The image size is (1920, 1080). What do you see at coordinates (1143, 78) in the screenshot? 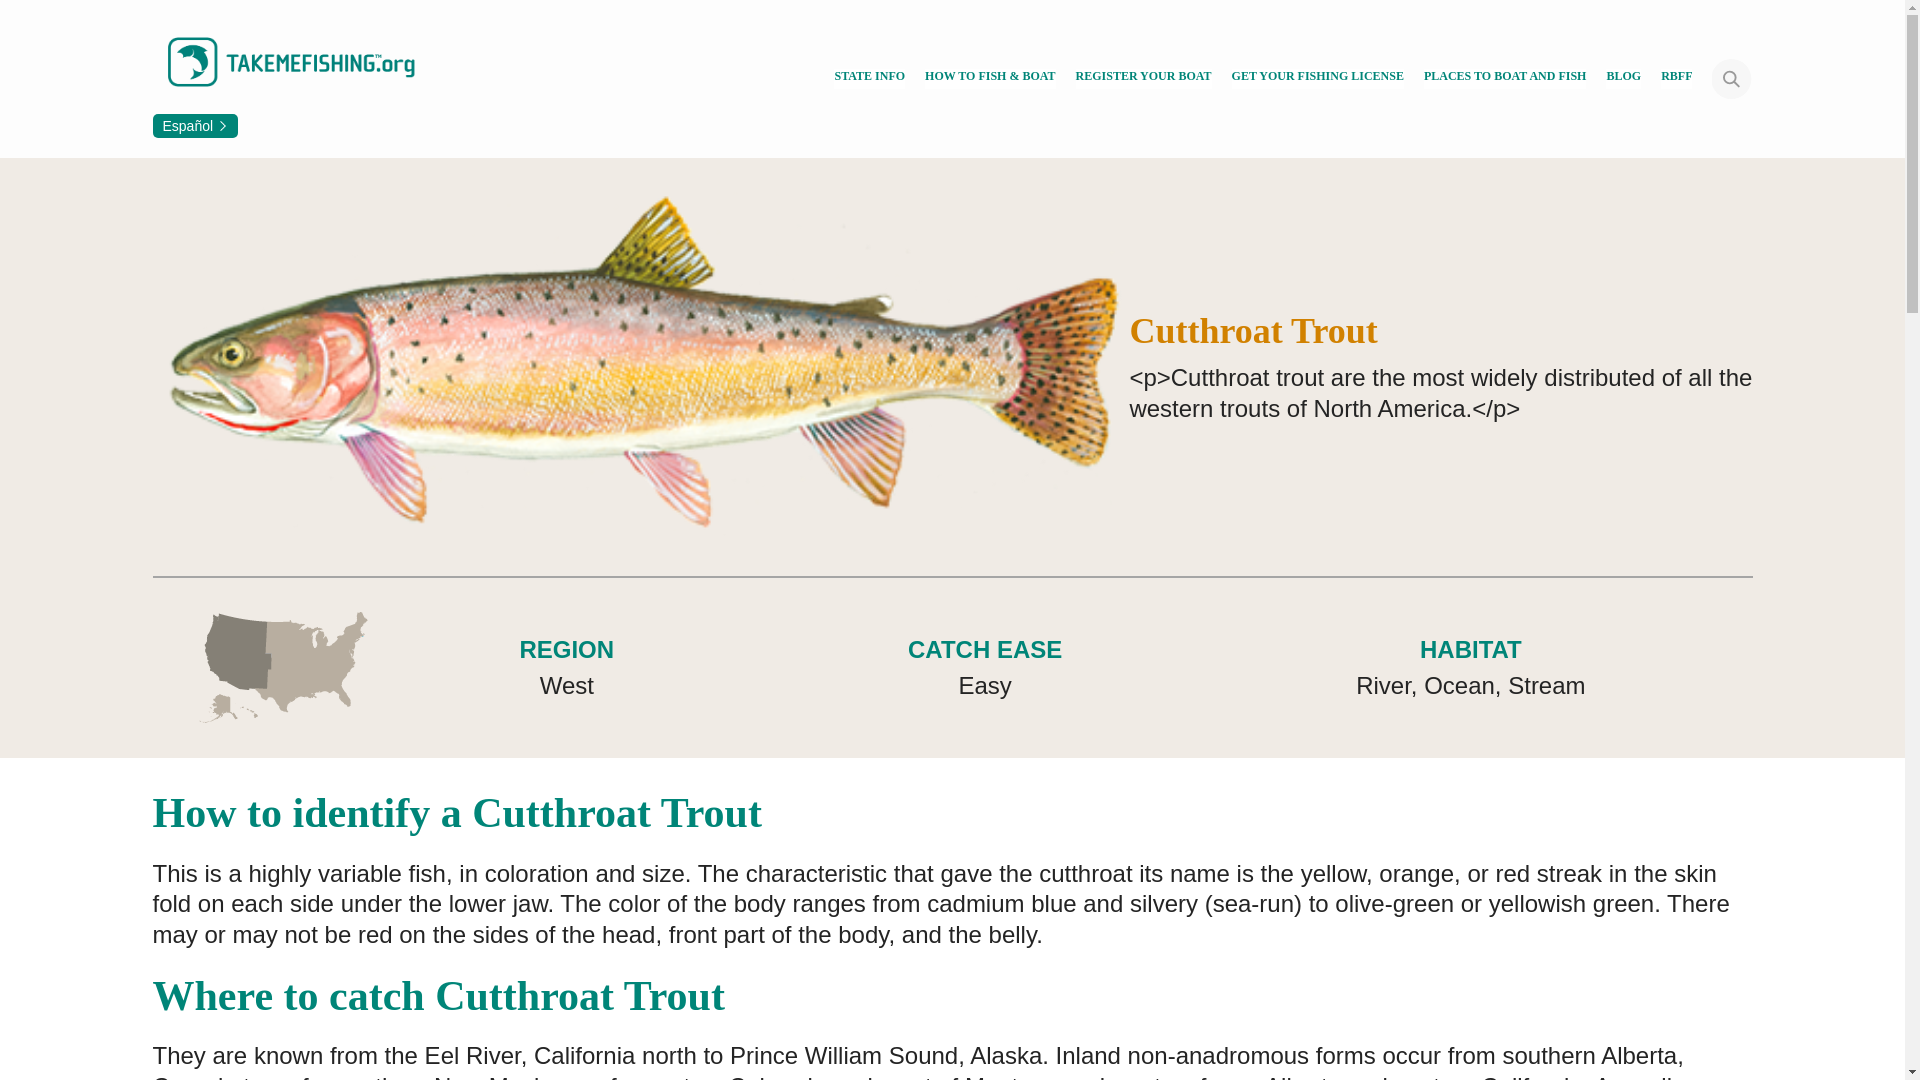
I see `REGISTER YOUR BOAT` at bounding box center [1143, 78].